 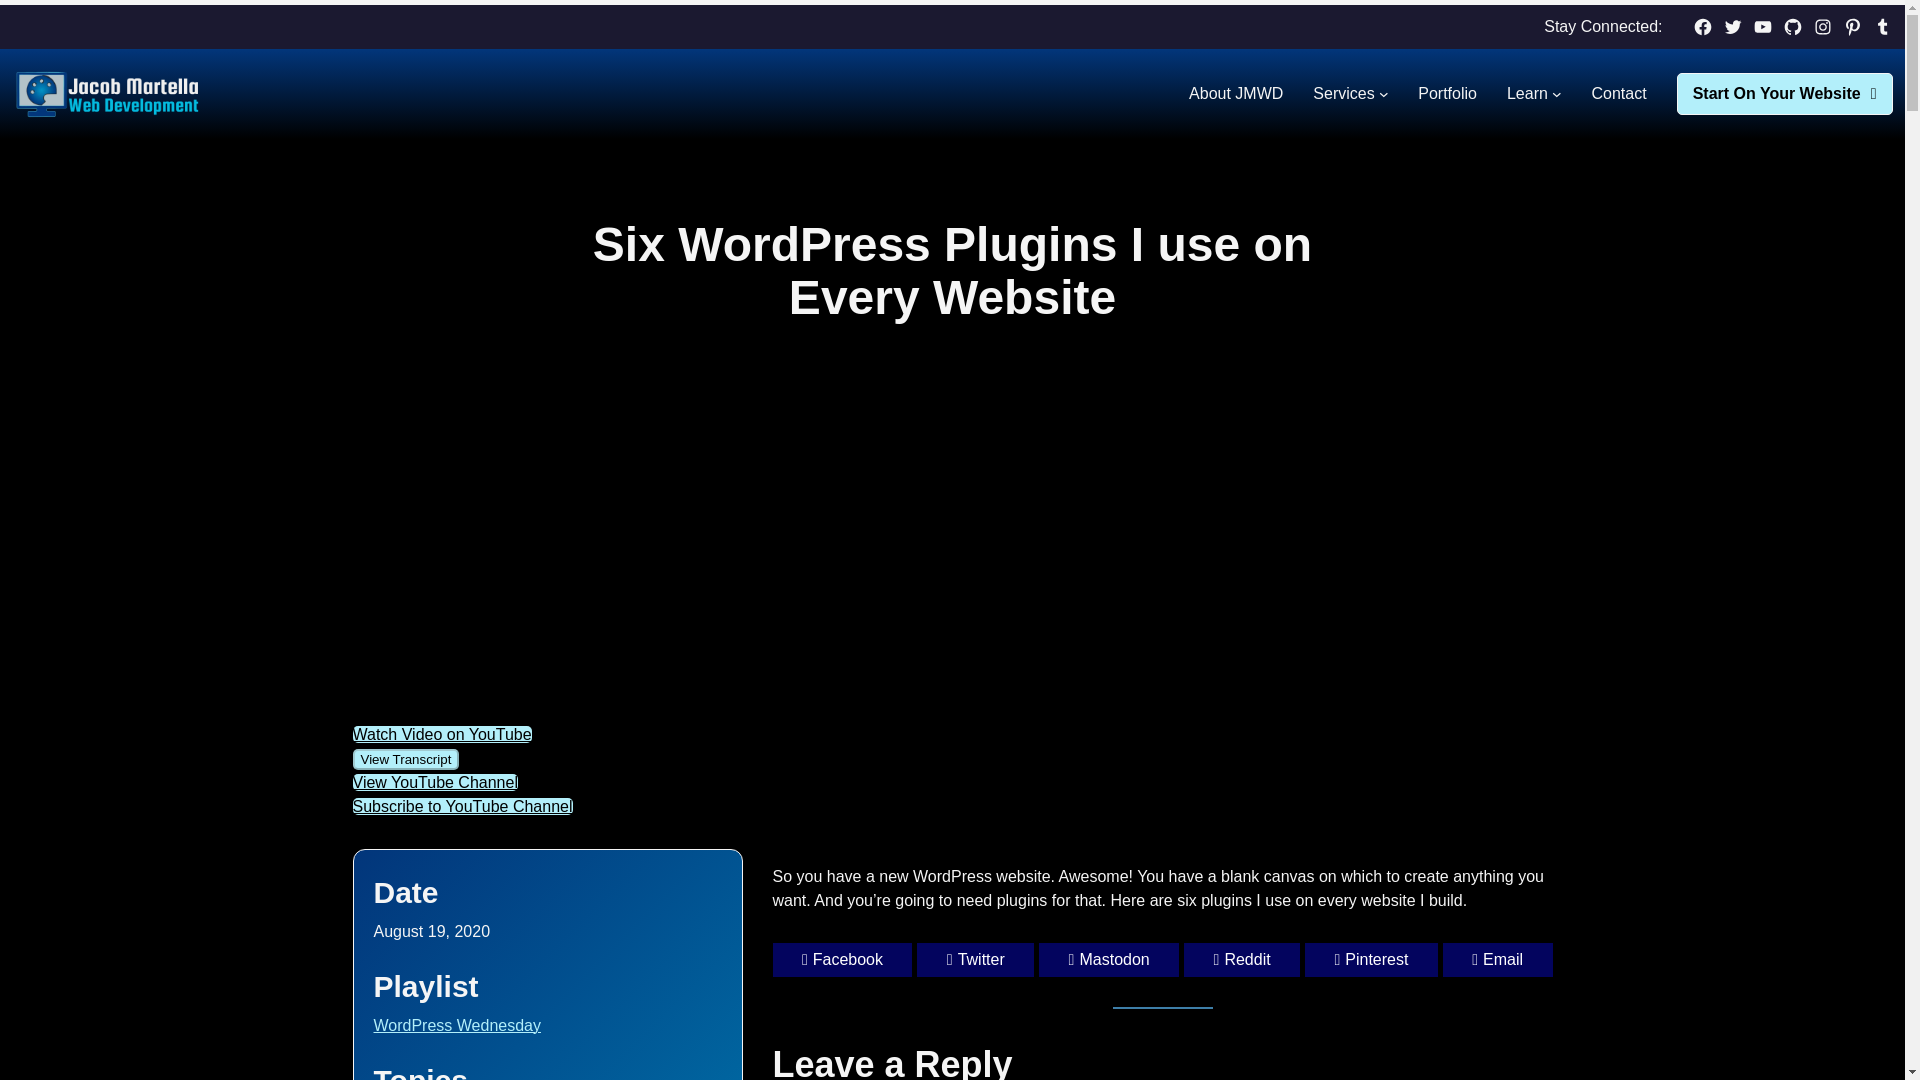 What do you see at coordinates (1792, 26) in the screenshot?
I see `GitHub` at bounding box center [1792, 26].